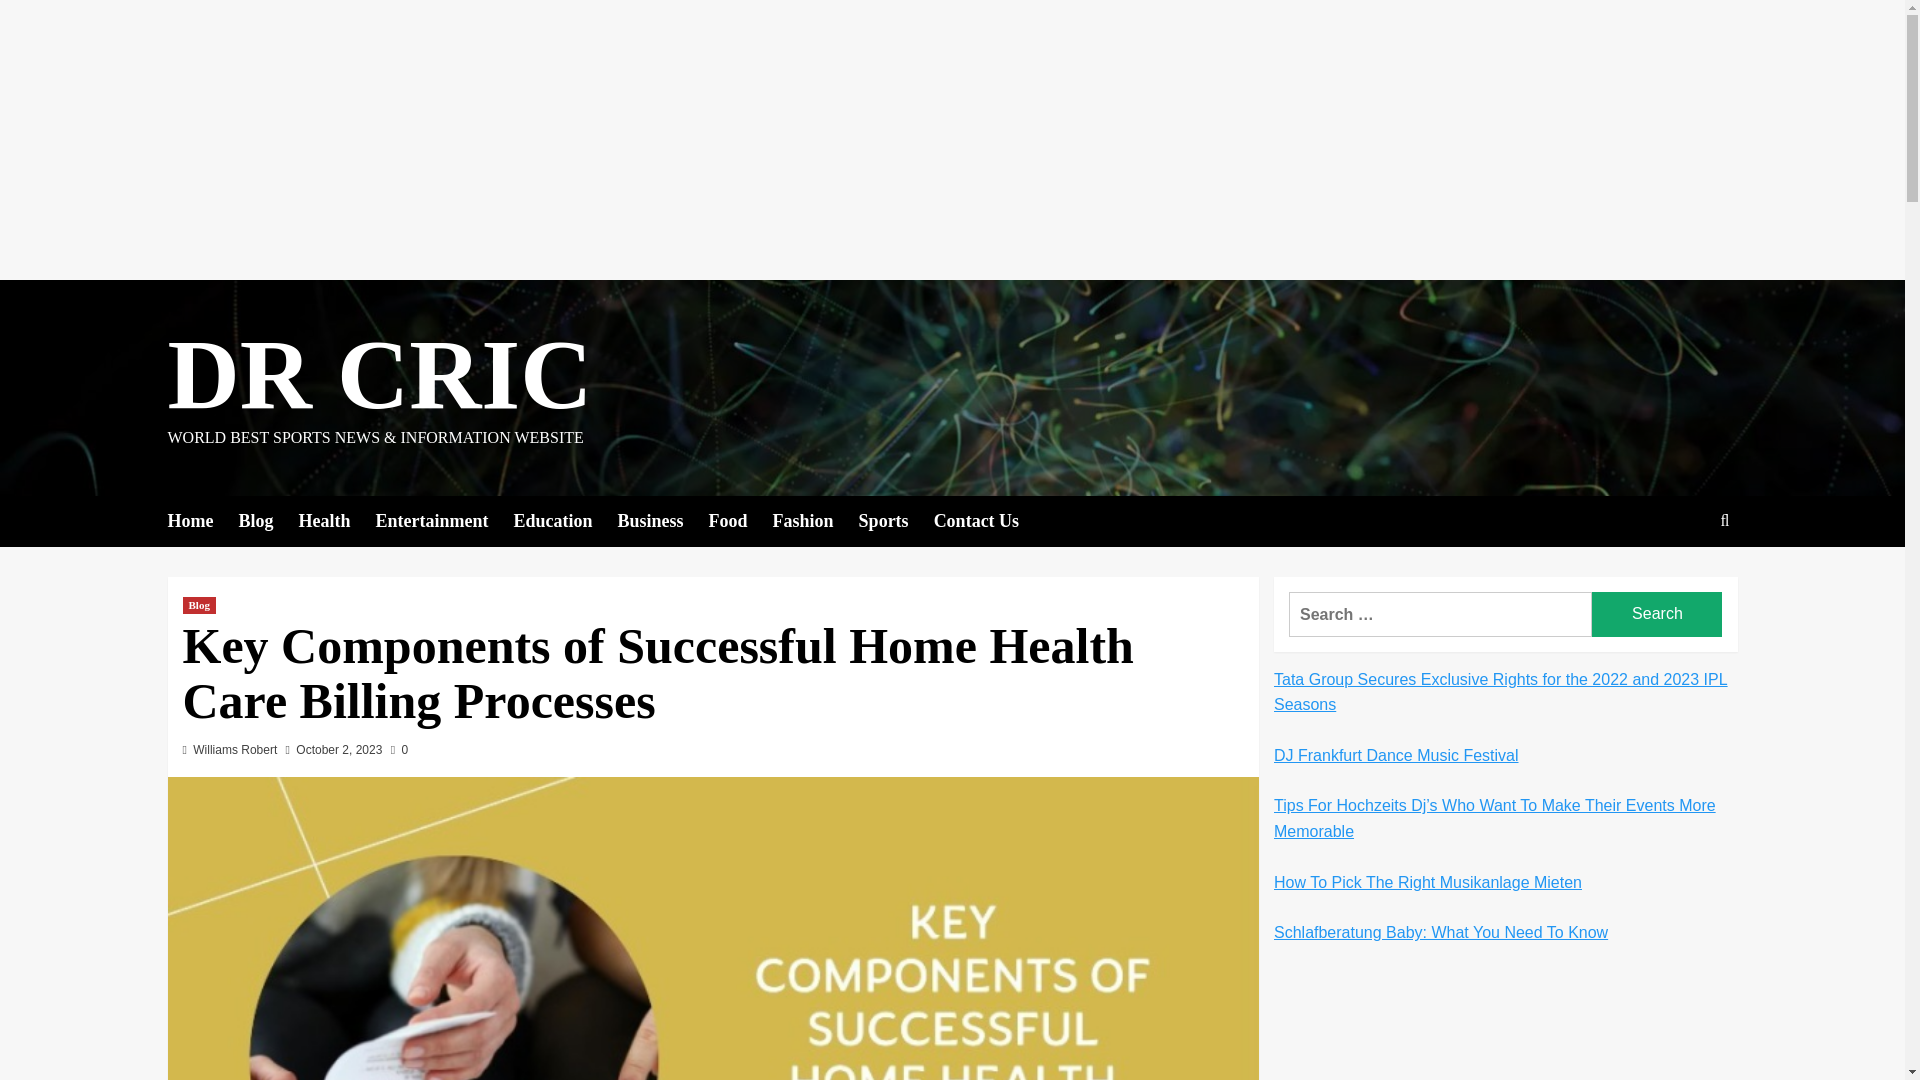 Image resolution: width=1920 pixels, height=1080 pixels. What do you see at coordinates (988, 520) in the screenshot?
I see `Contact Us` at bounding box center [988, 520].